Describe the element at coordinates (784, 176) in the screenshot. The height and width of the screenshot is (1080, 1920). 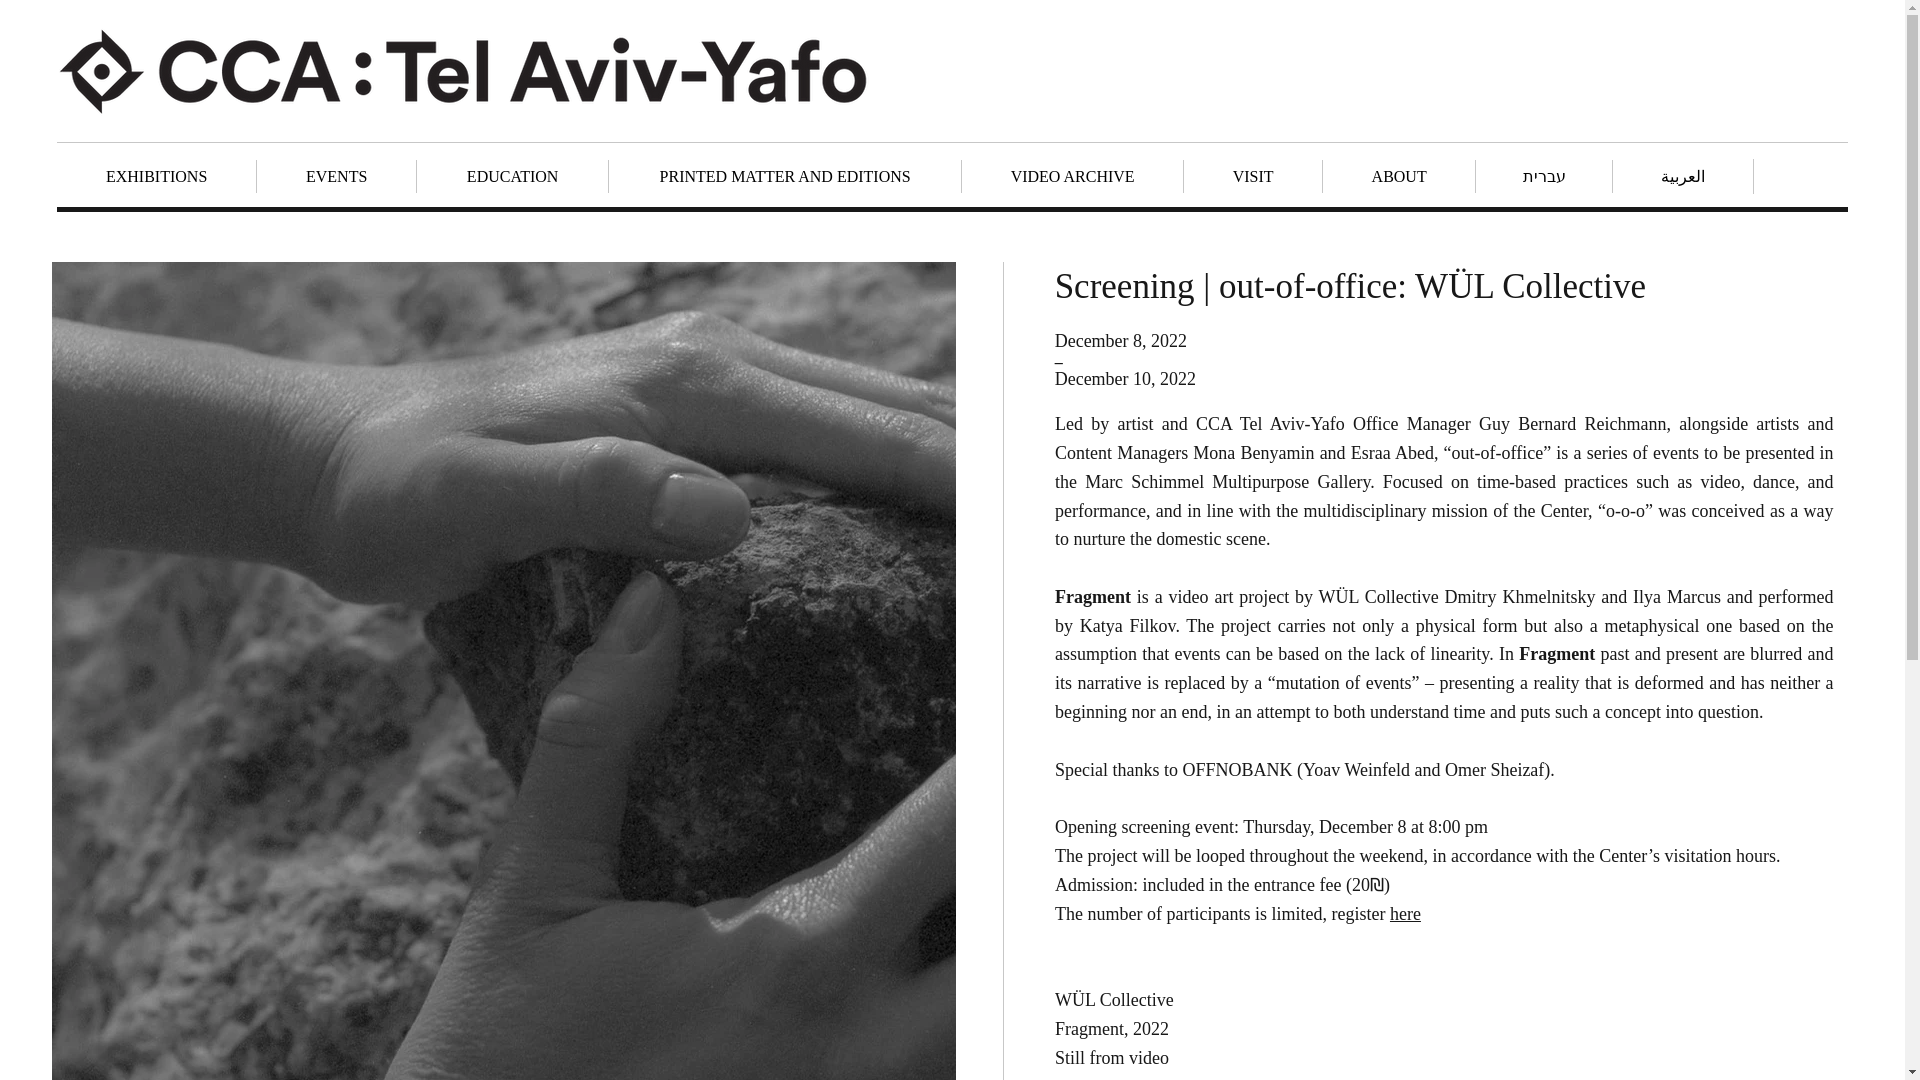
I see `PRINTED MATTER AND EDITIONS` at that location.